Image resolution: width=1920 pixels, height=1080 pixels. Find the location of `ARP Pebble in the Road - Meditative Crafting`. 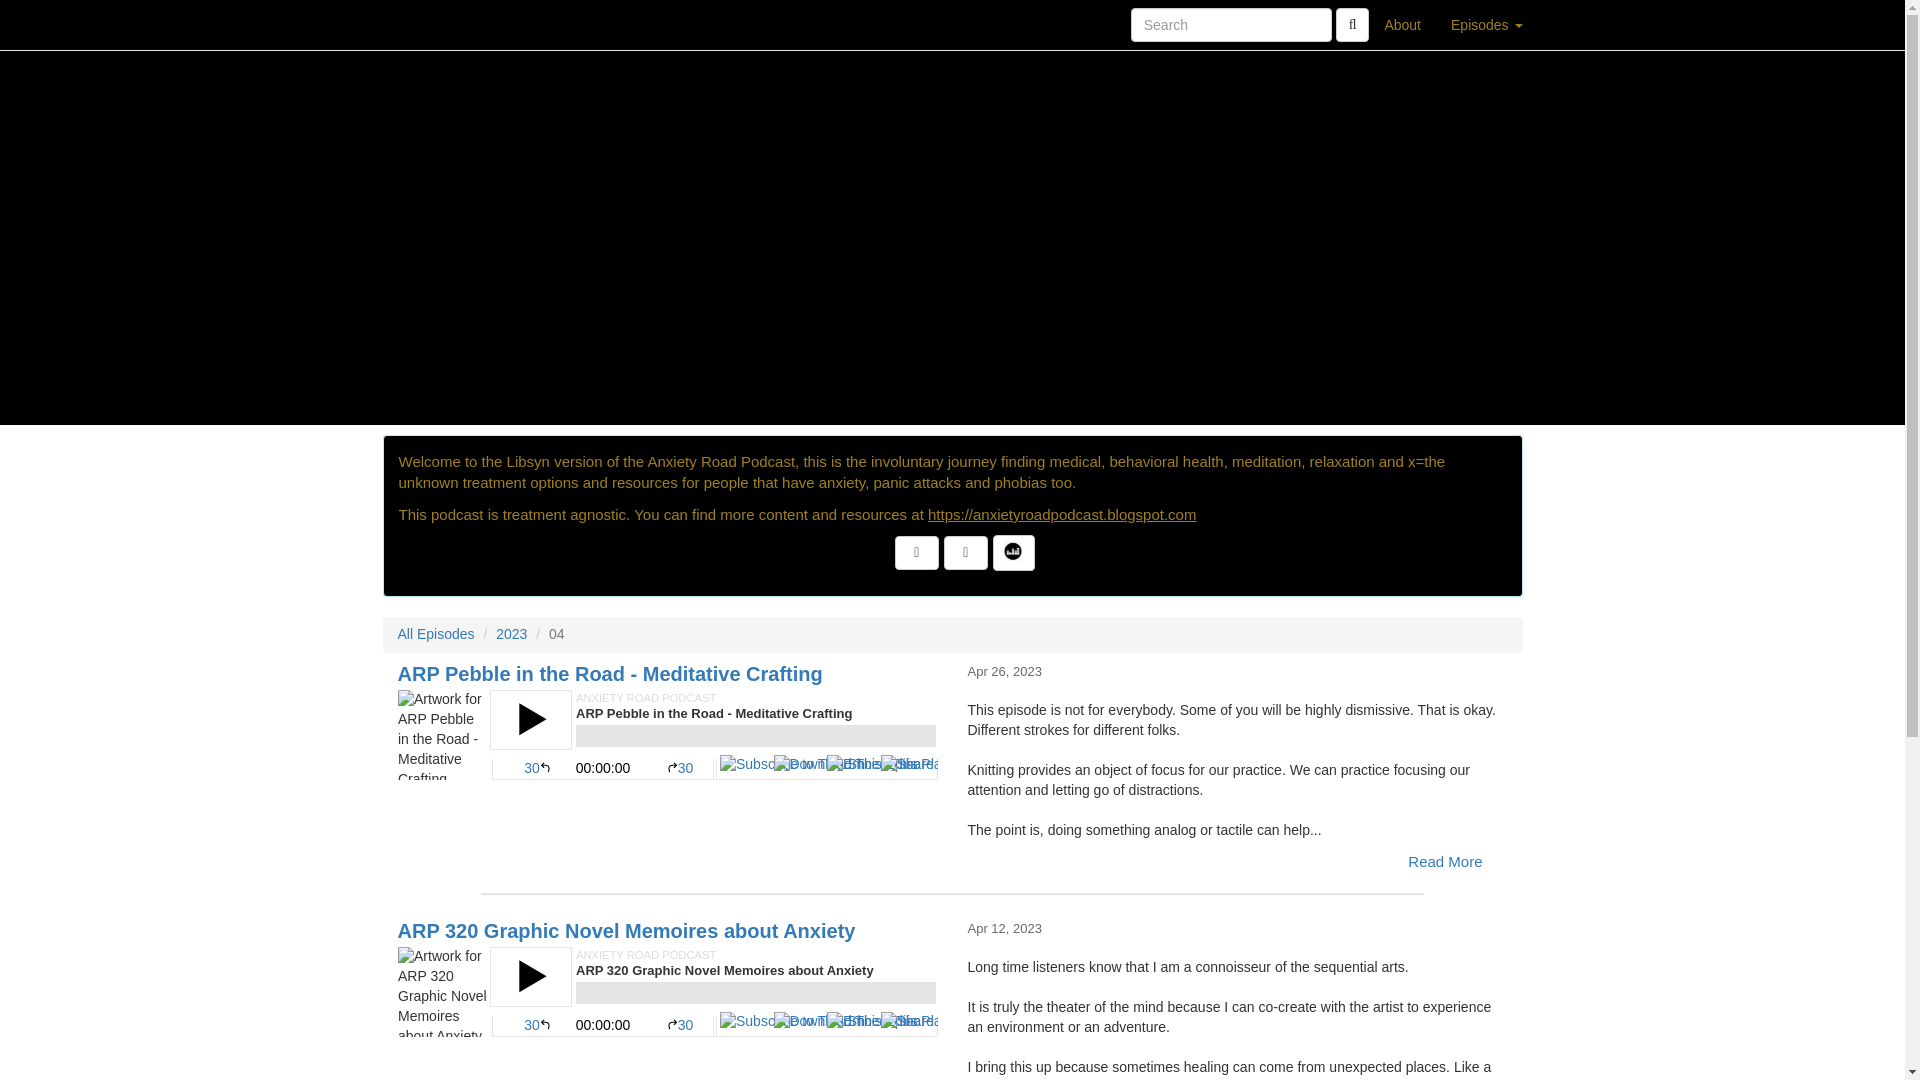

ARP Pebble in the Road - Meditative Crafting is located at coordinates (668, 734).